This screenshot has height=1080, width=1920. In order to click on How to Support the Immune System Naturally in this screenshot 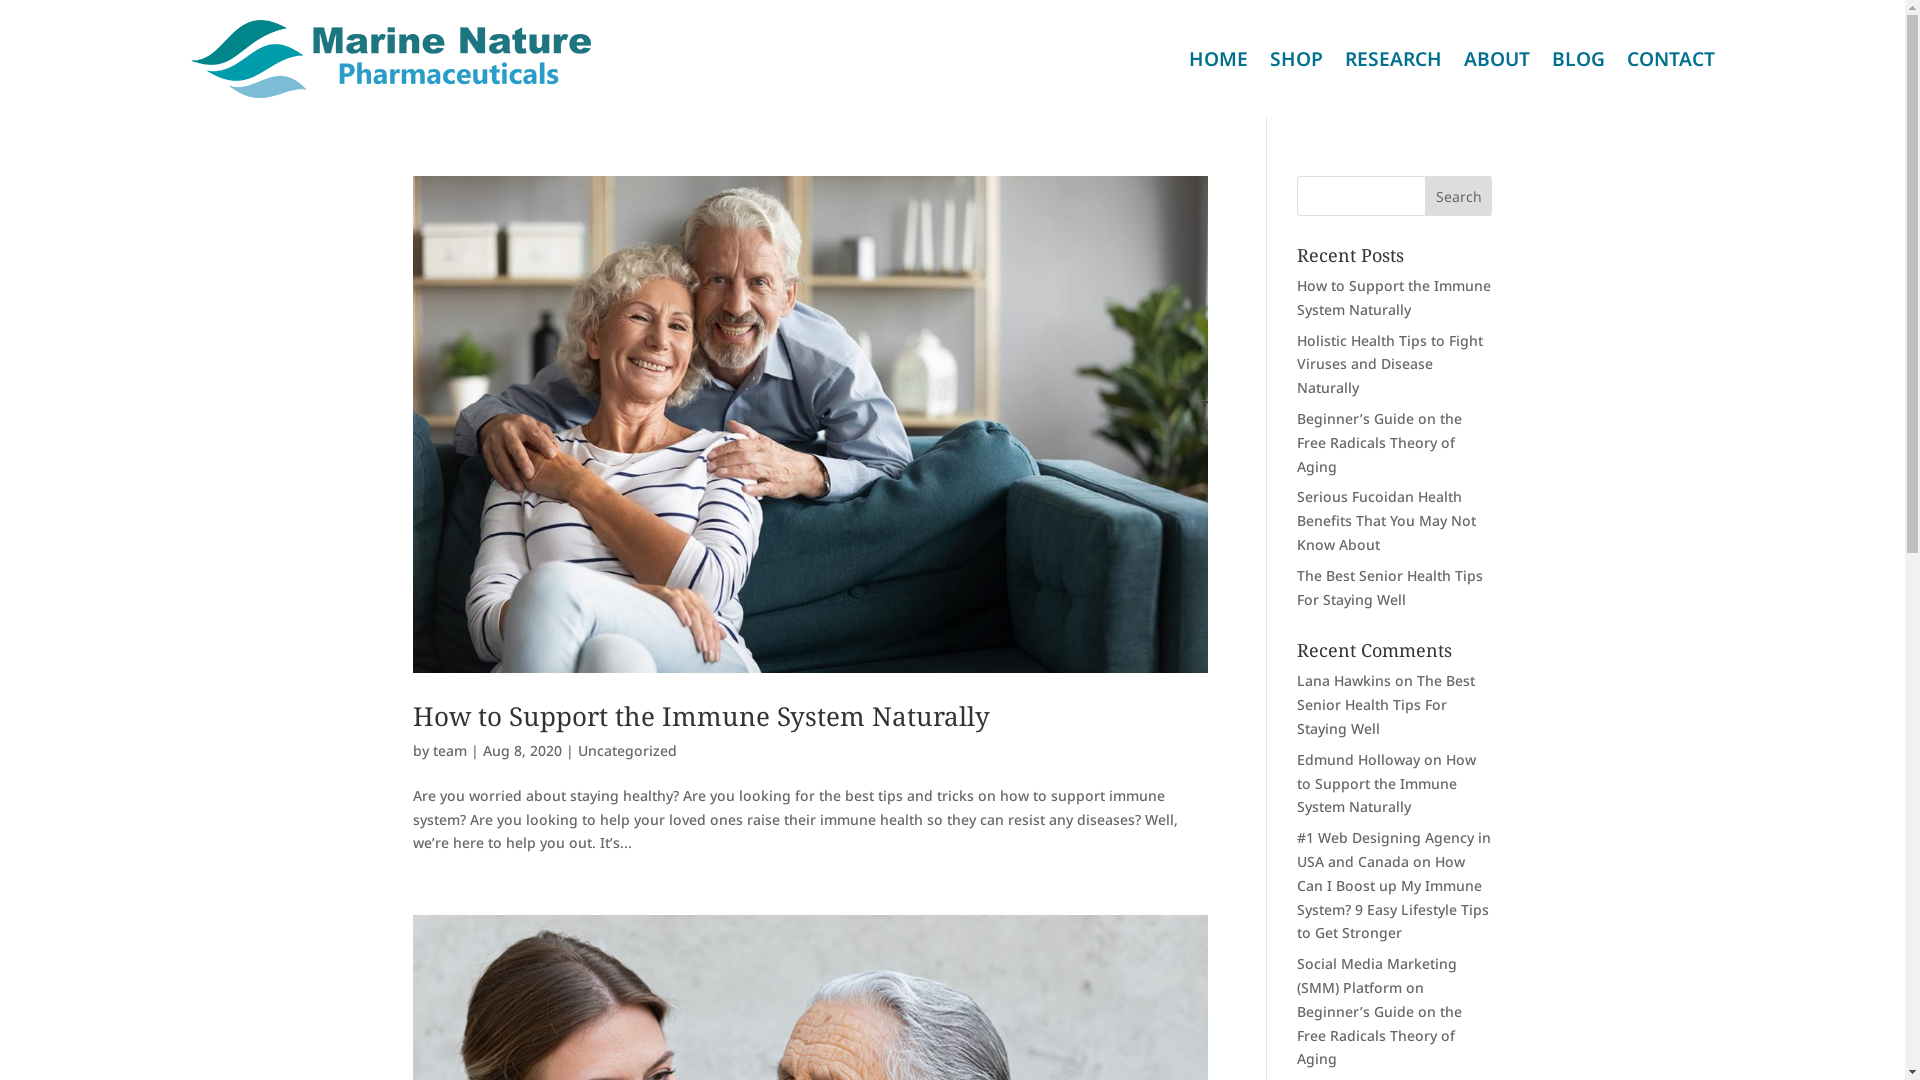, I will do `click(1394, 298)`.